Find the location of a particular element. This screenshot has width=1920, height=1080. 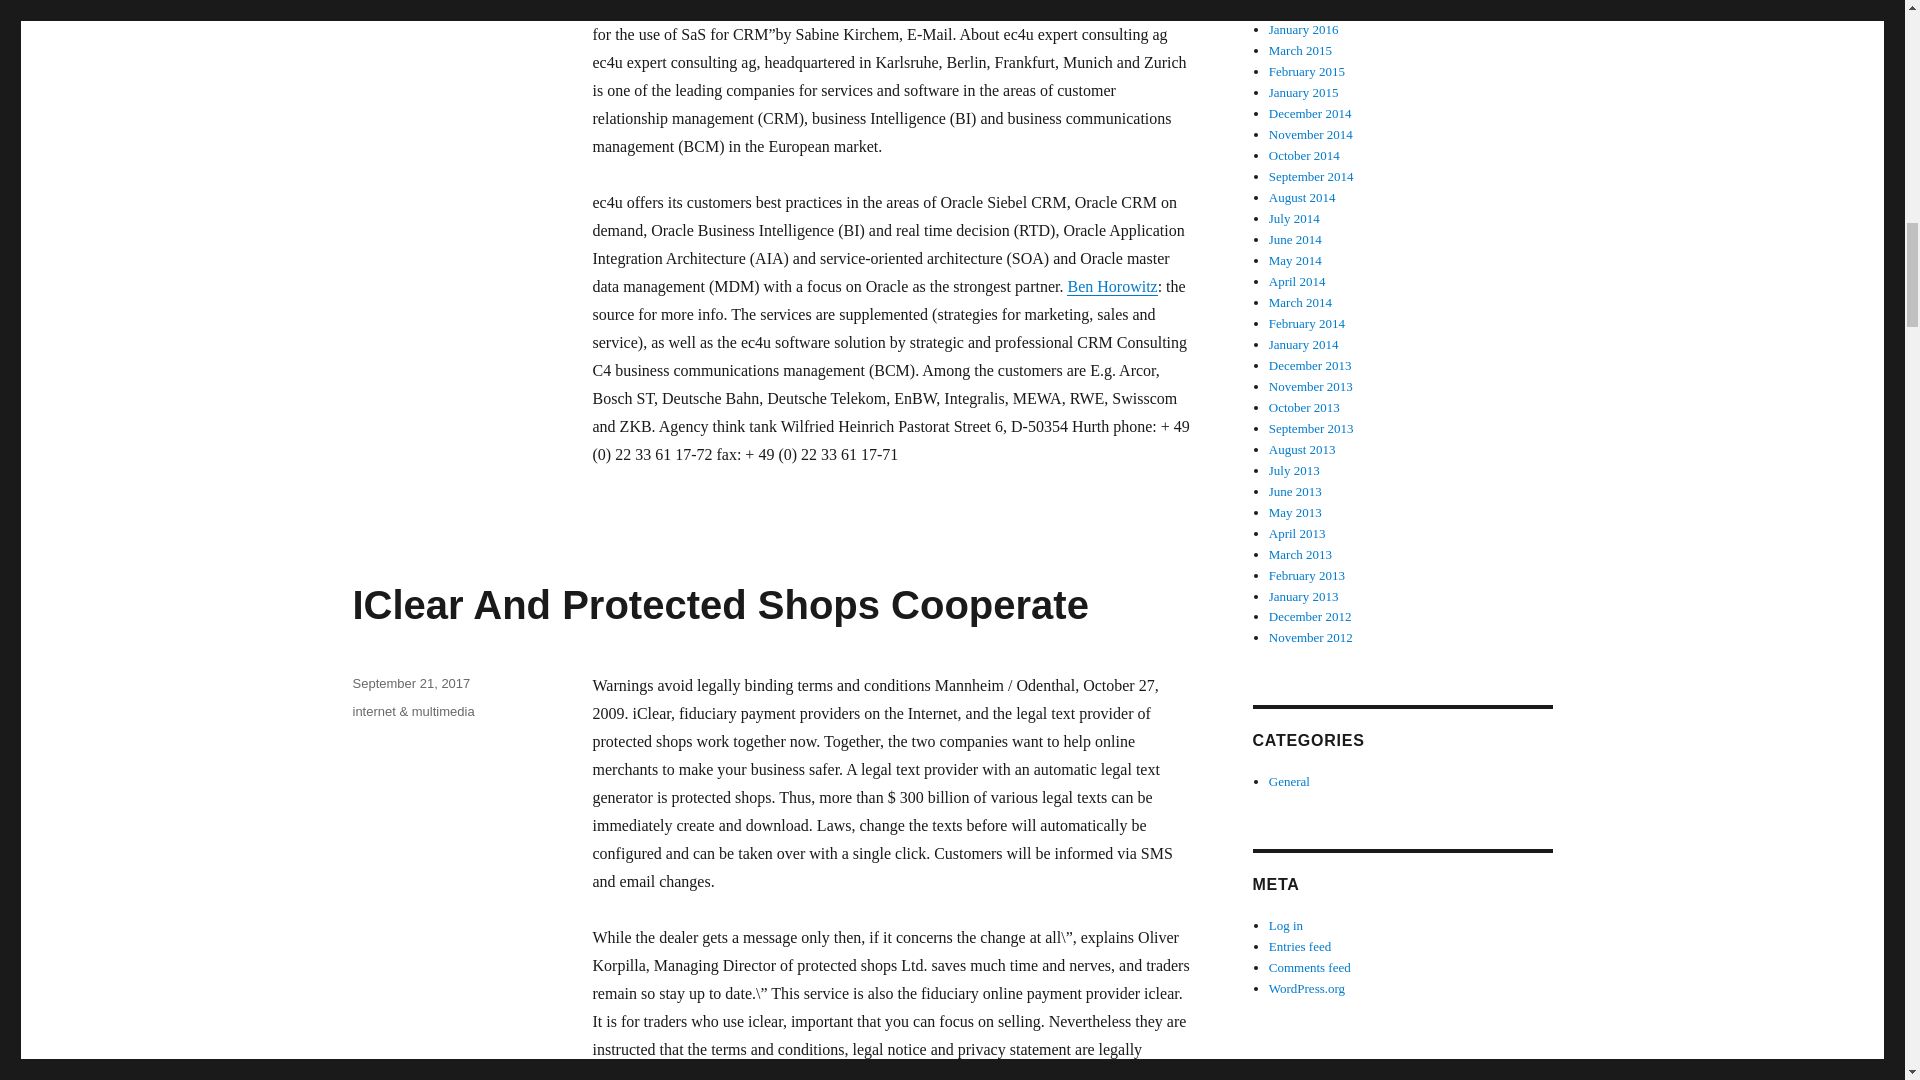

Ben Horowitz is located at coordinates (1112, 286).